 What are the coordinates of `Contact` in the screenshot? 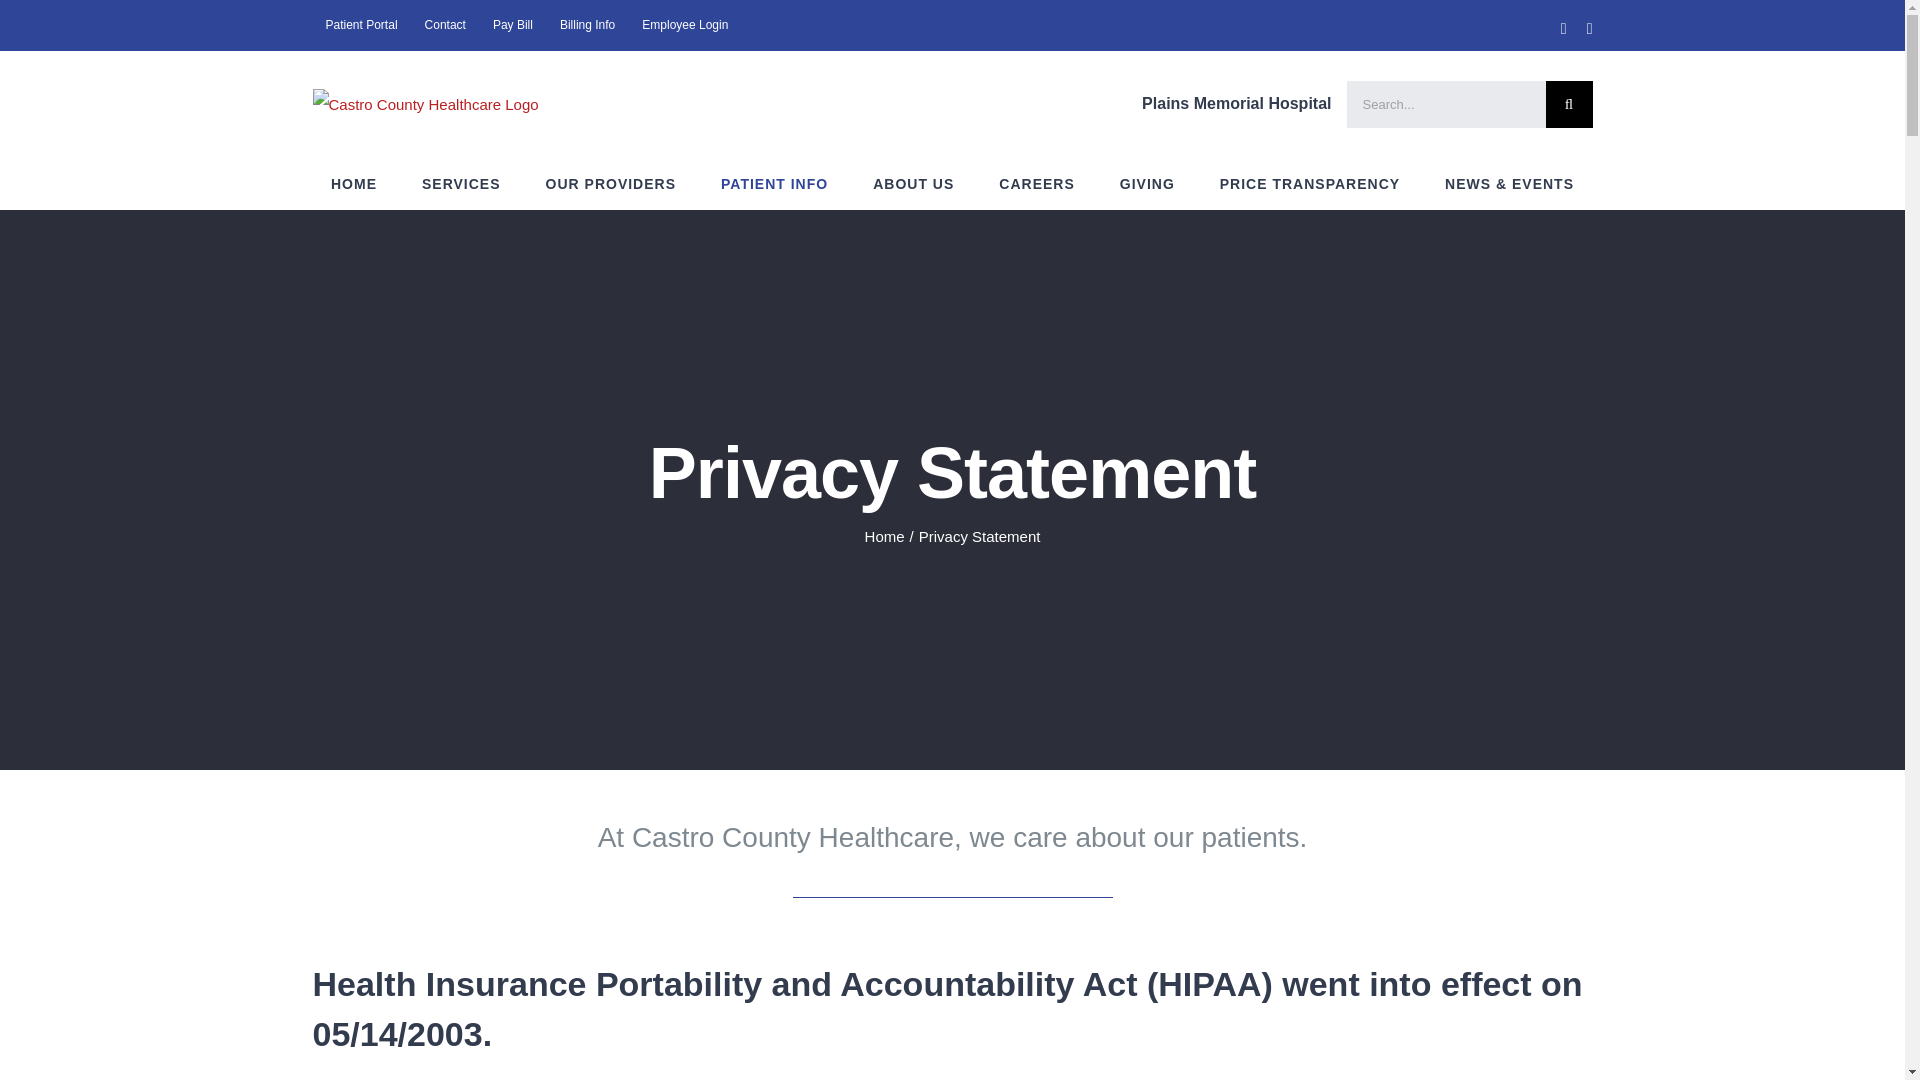 It's located at (445, 24).